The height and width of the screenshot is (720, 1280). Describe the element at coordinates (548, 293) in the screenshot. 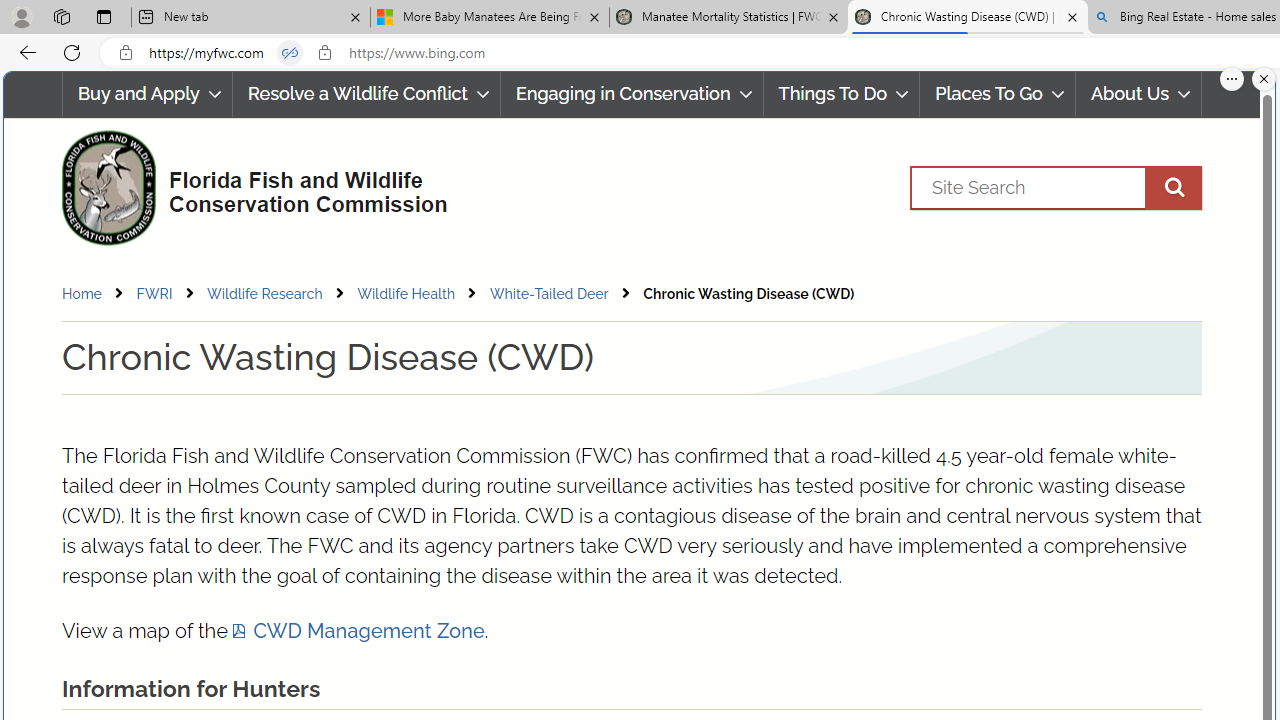

I see `White-Tailed Deer` at that location.